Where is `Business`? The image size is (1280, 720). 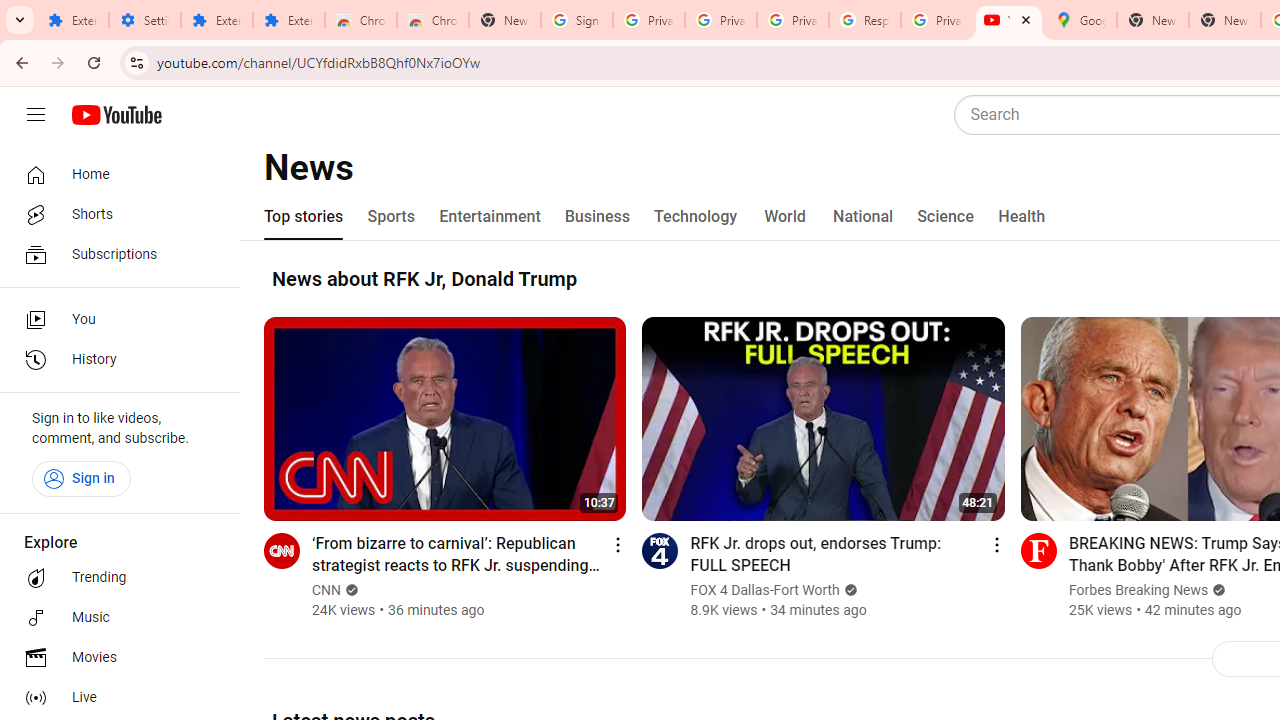
Business is located at coordinates (598, 216).